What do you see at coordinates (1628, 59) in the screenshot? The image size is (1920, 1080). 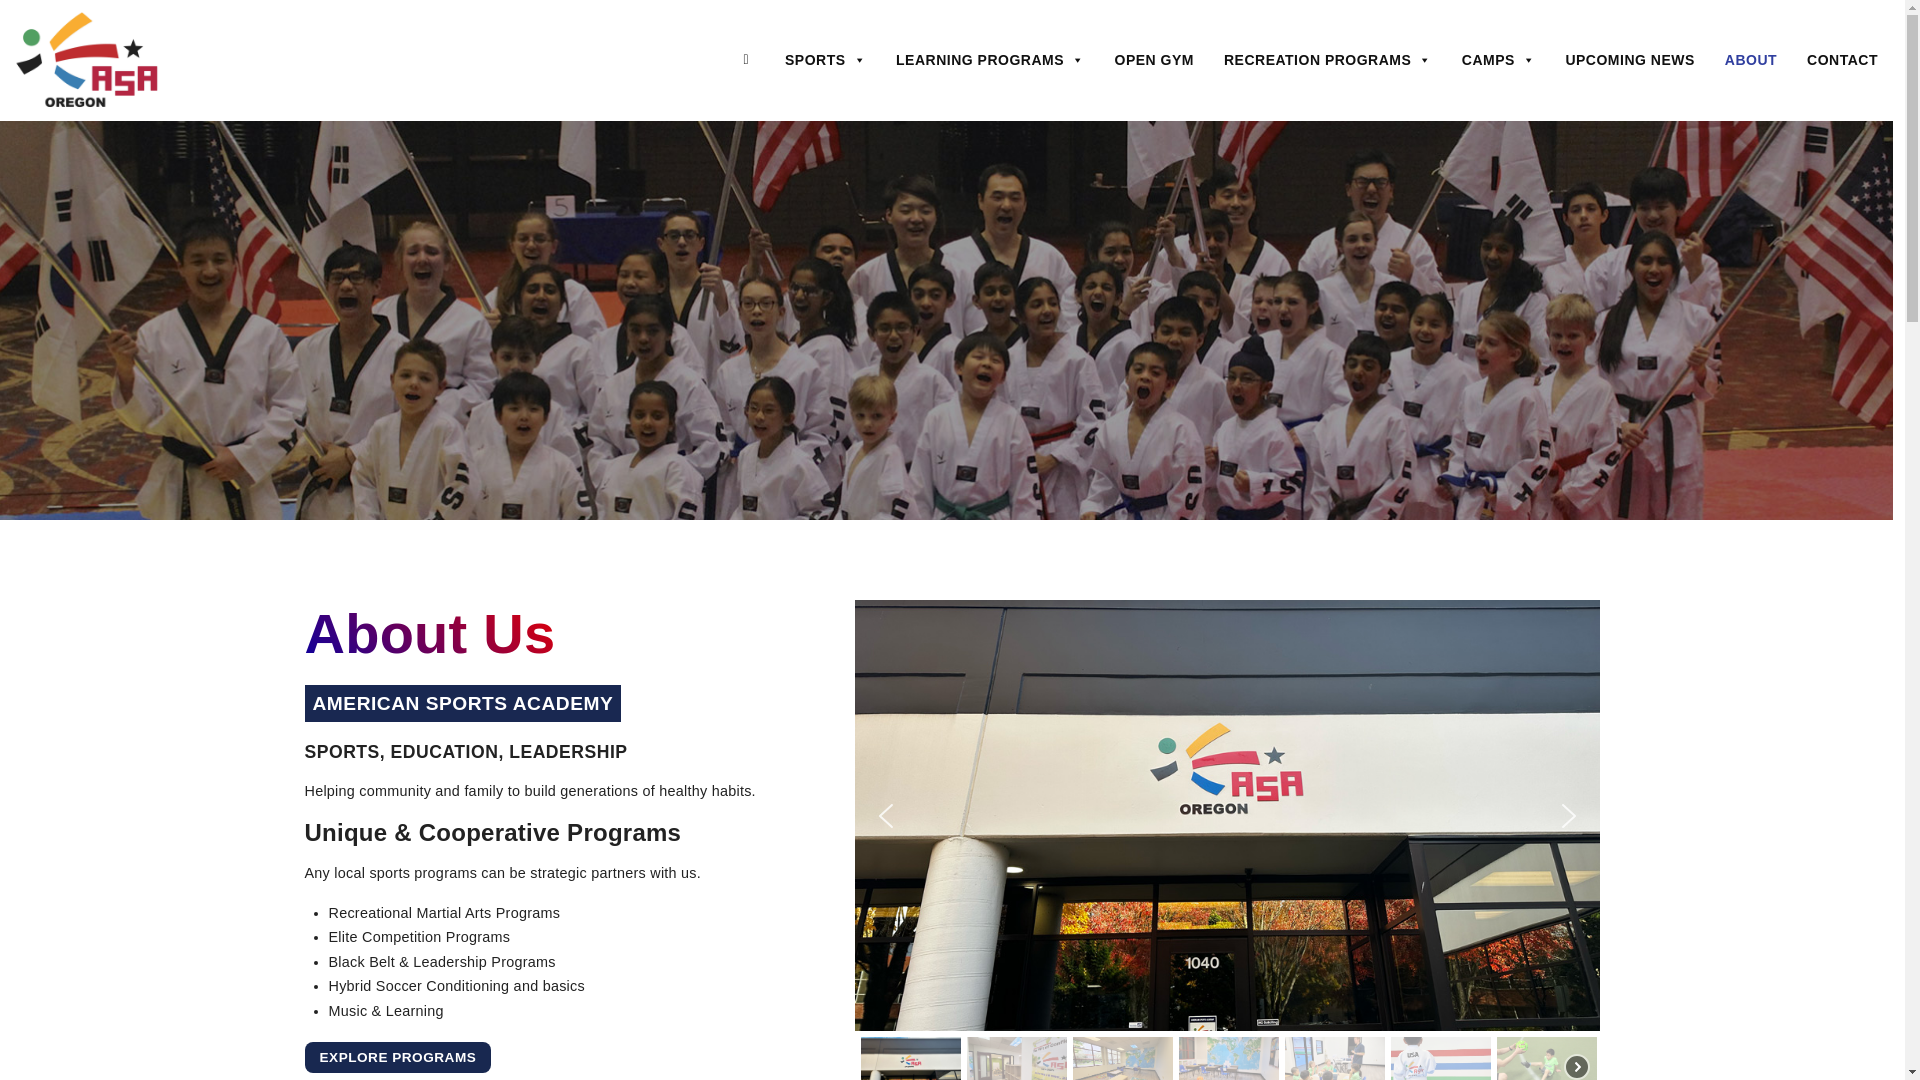 I see `UPCOMING NEWS` at bounding box center [1628, 59].